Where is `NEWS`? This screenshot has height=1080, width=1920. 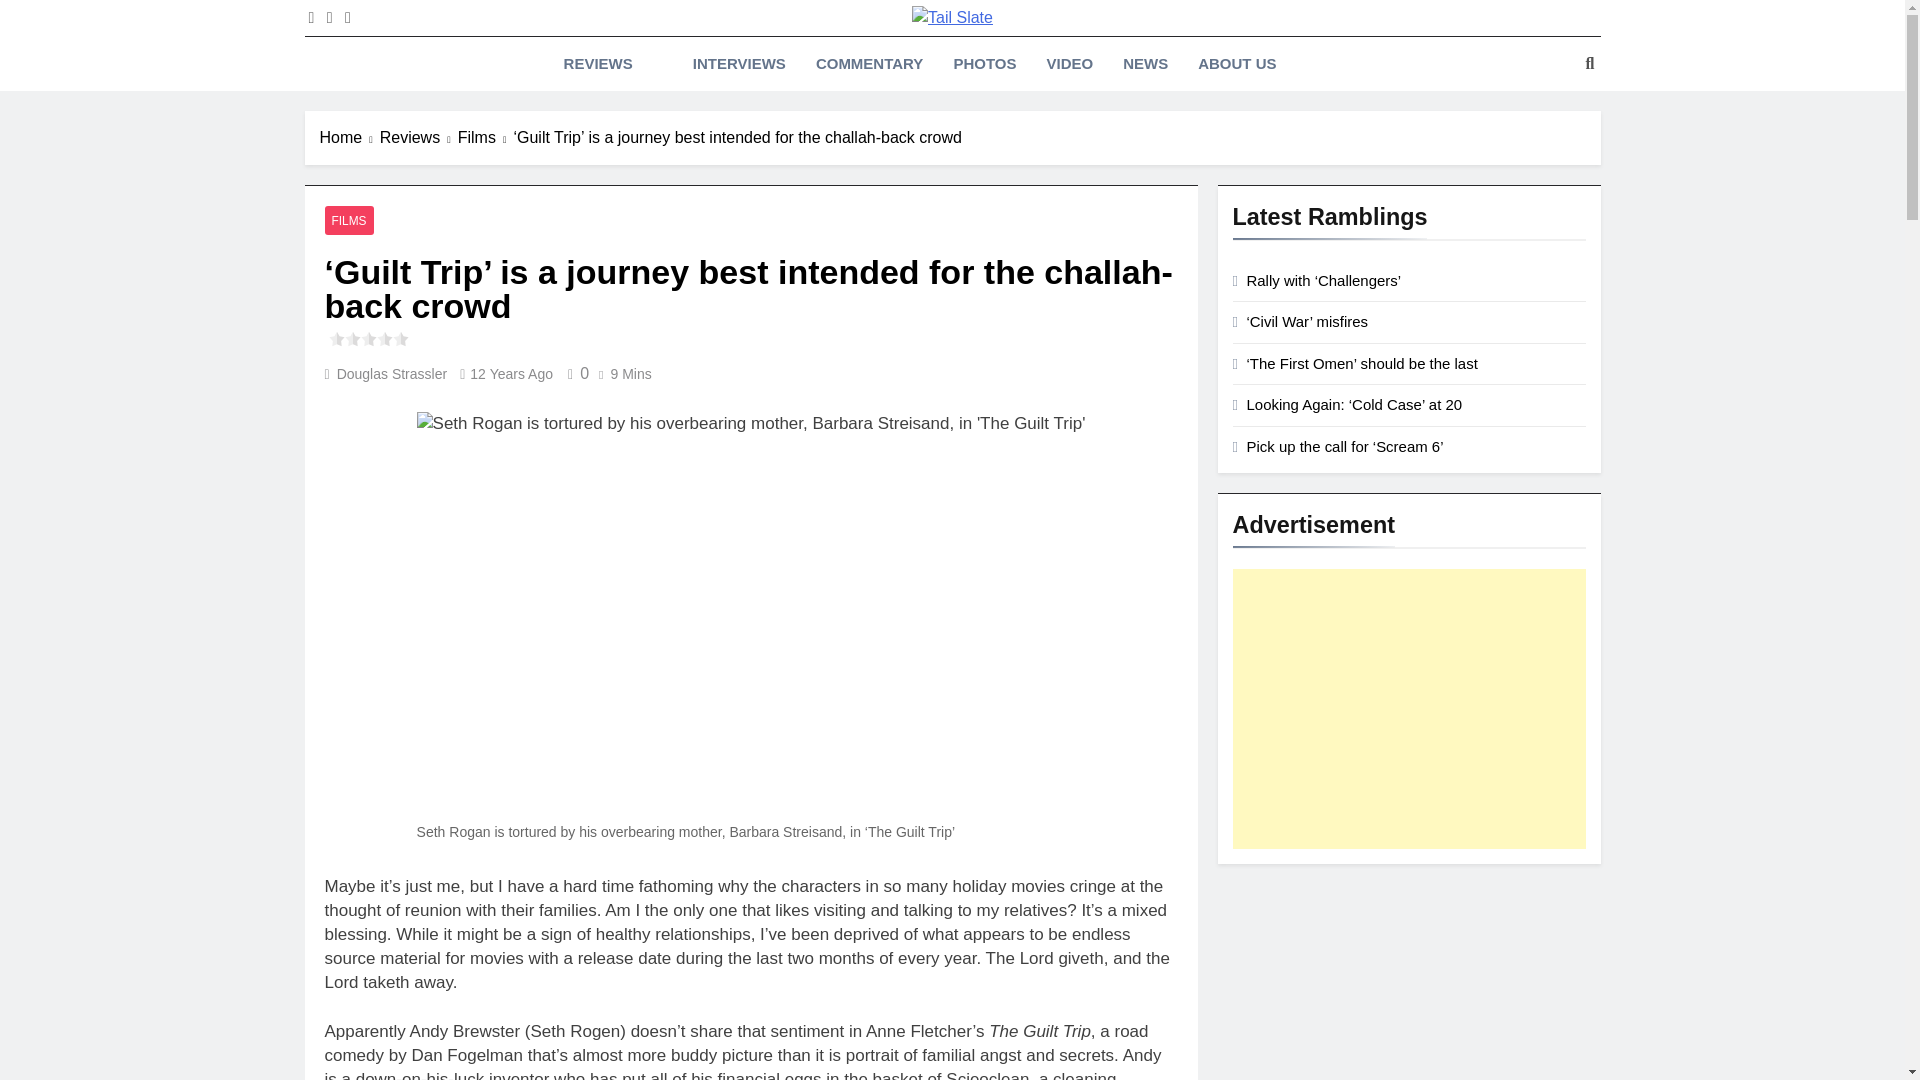 NEWS is located at coordinates (1144, 63).